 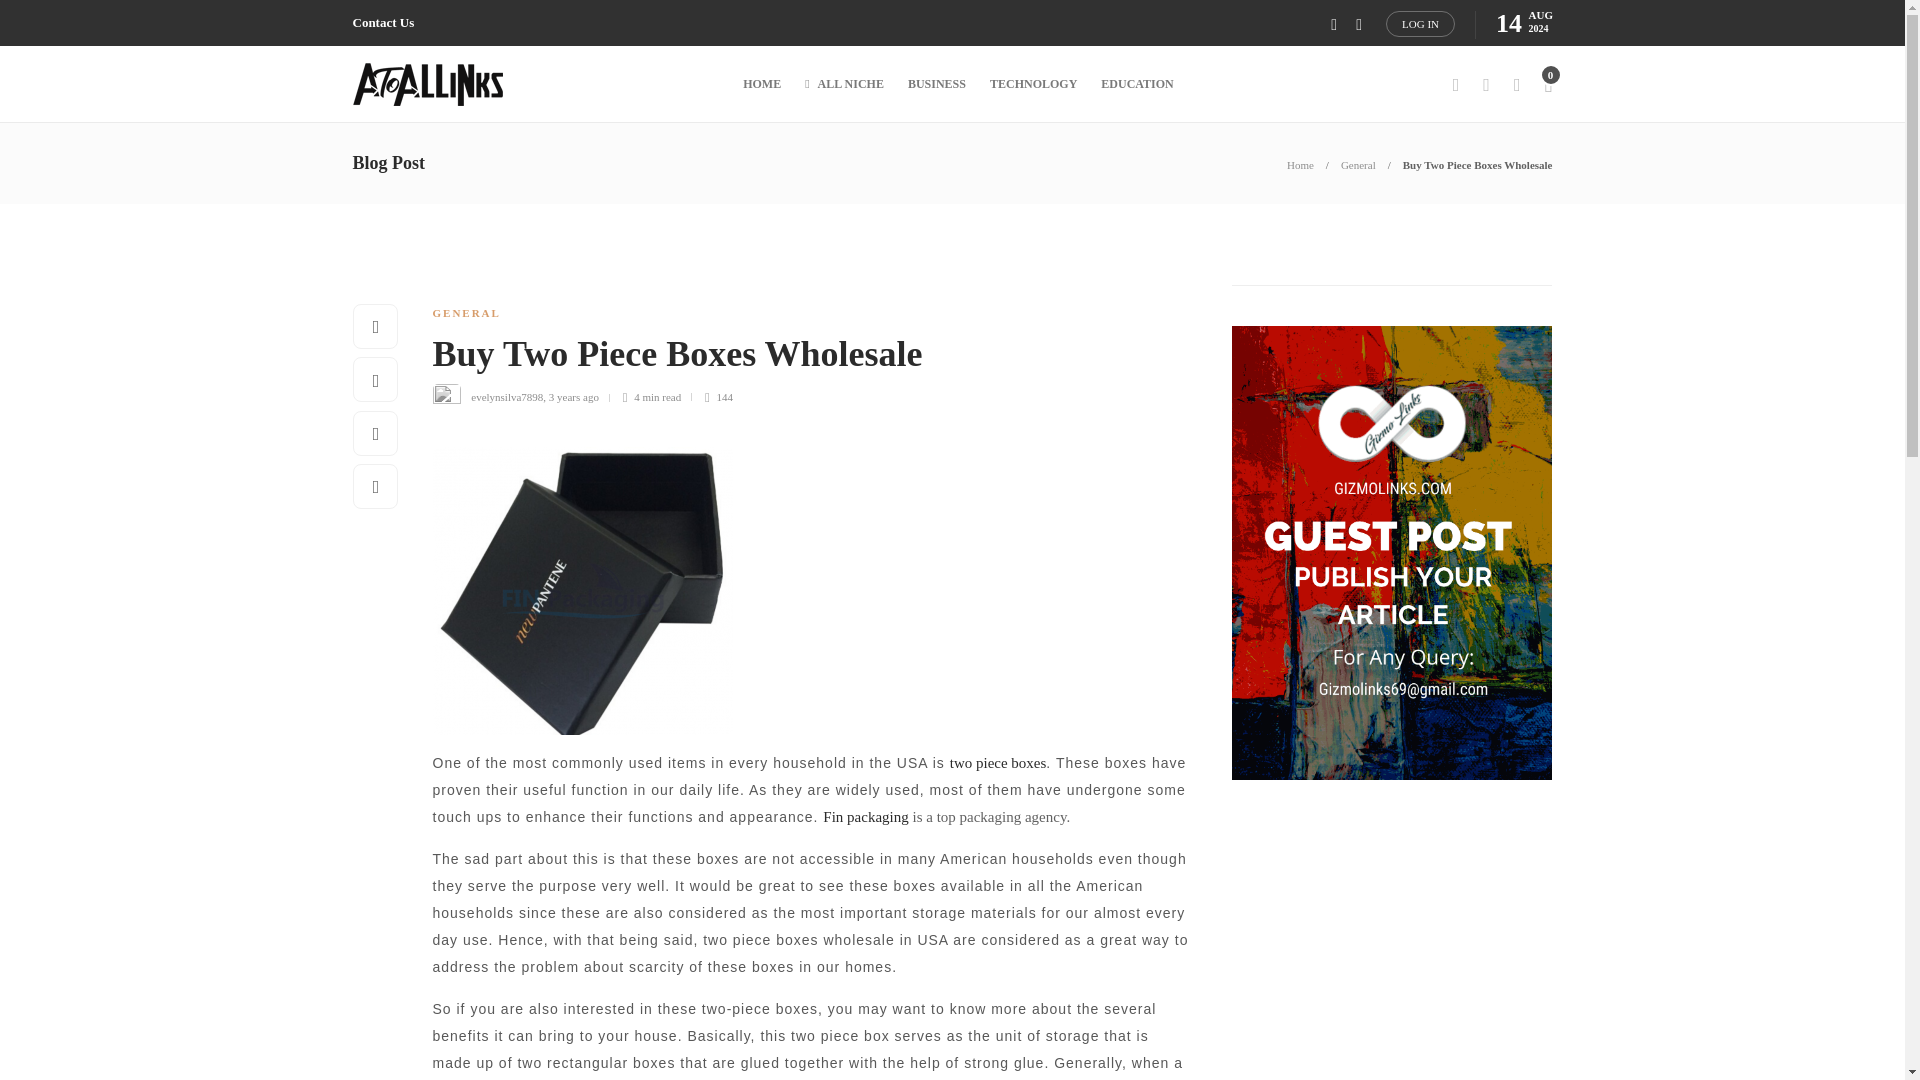 What do you see at coordinates (1136, 84) in the screenshot?
I see `EDUCATION` at bounding box center [1136, 84].